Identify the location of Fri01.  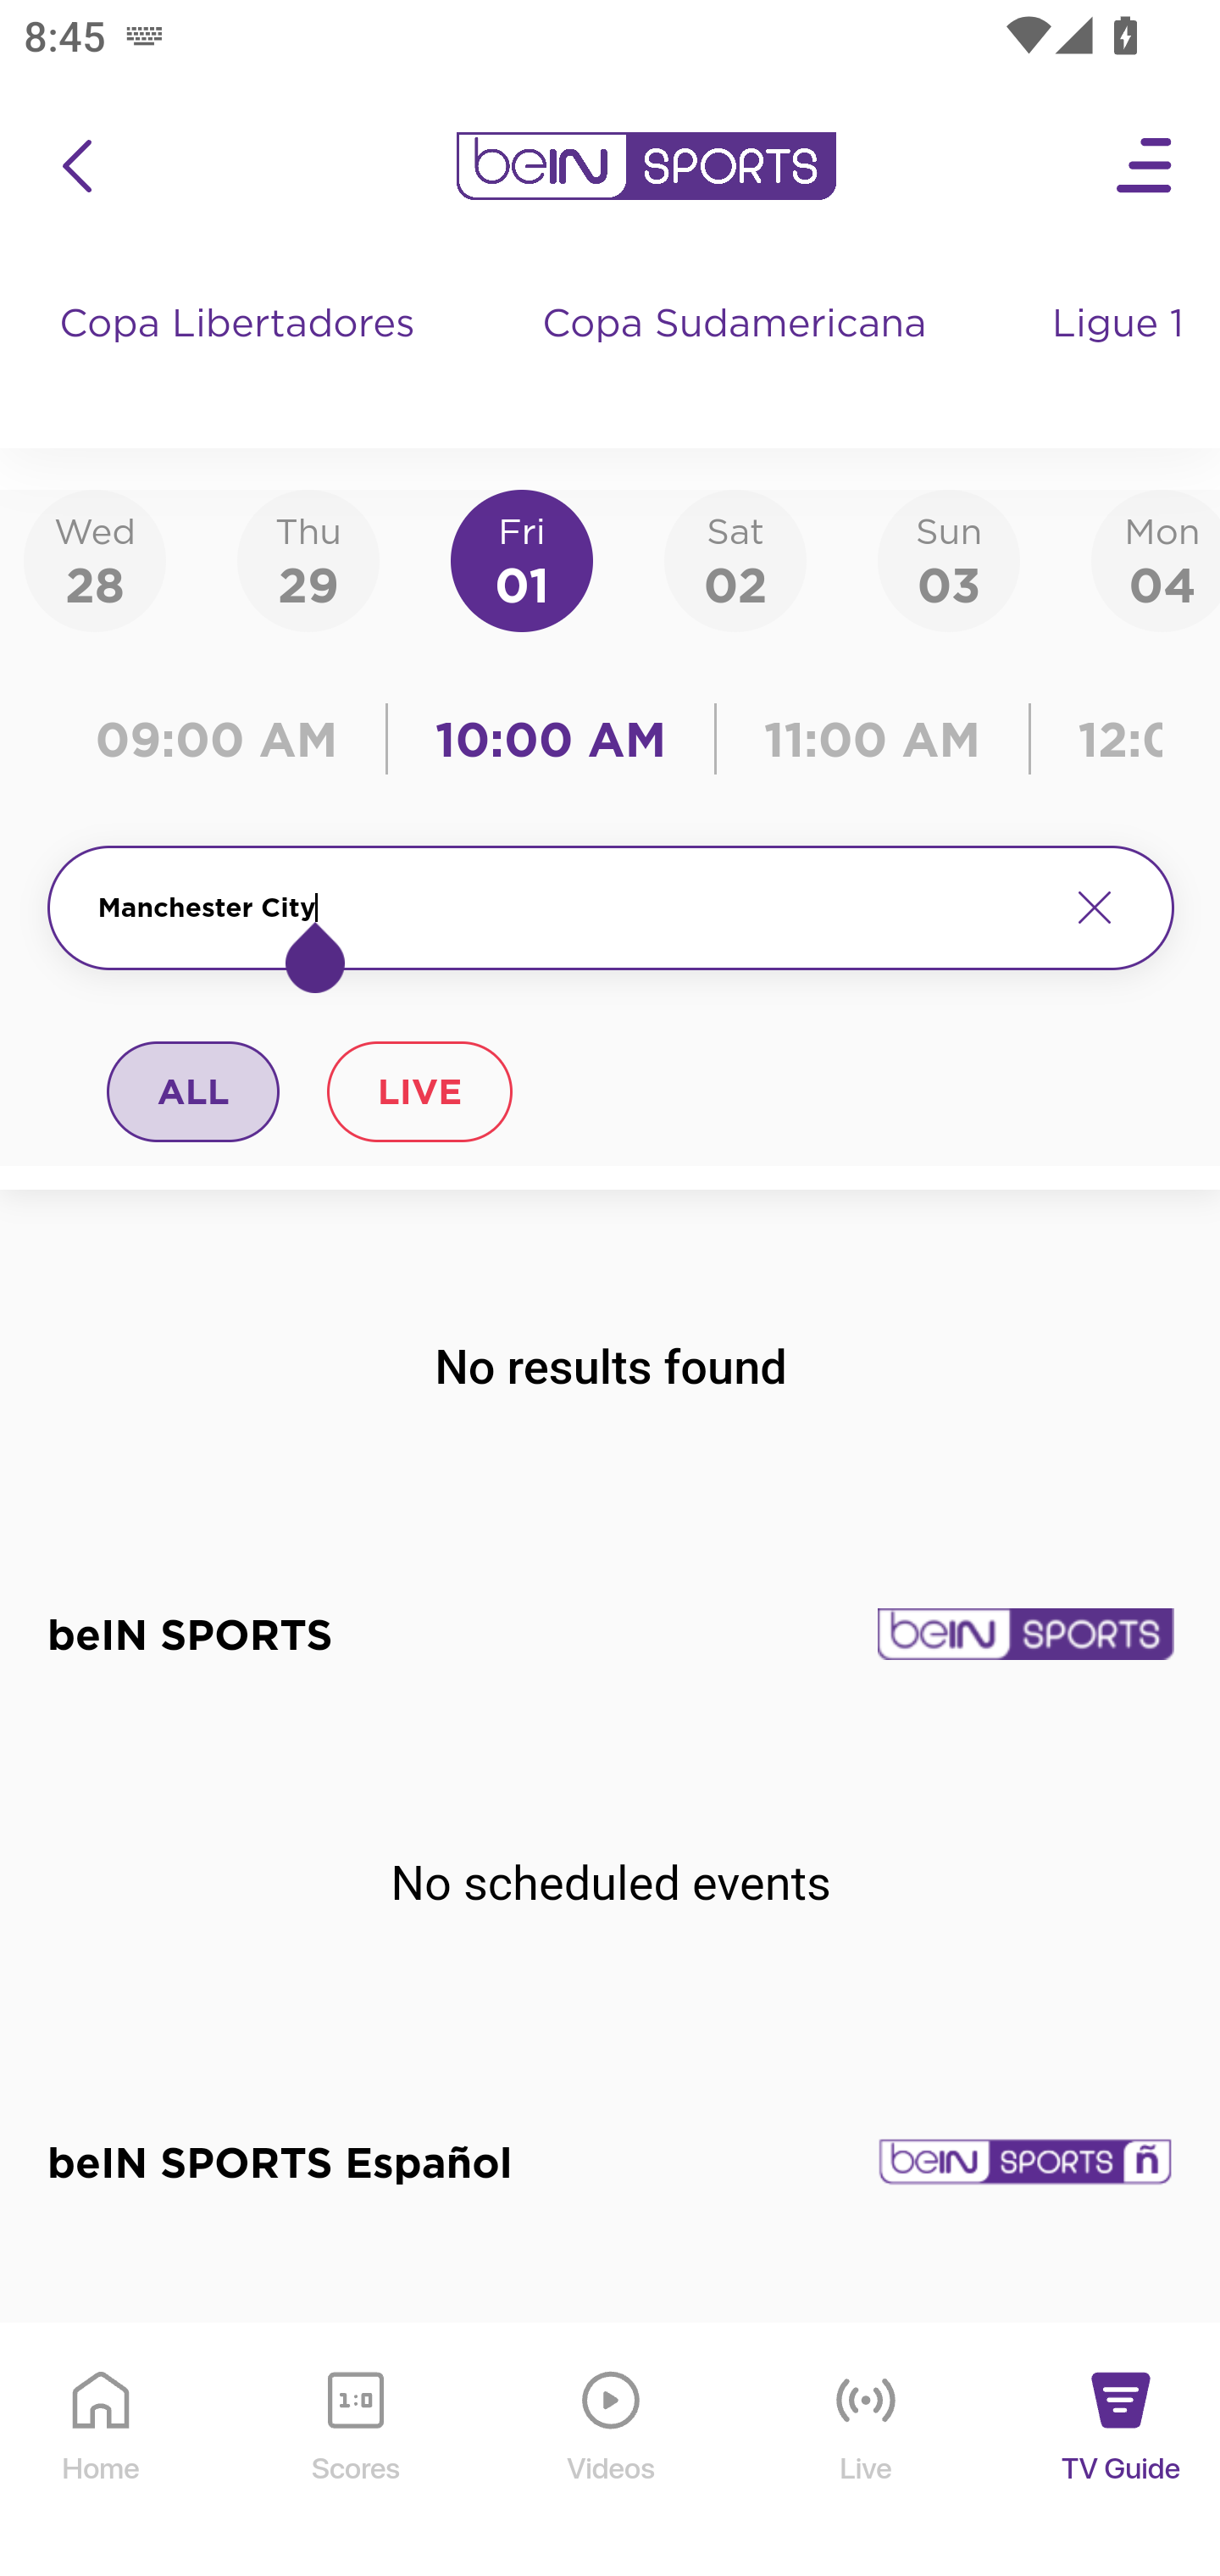
(522, 559).